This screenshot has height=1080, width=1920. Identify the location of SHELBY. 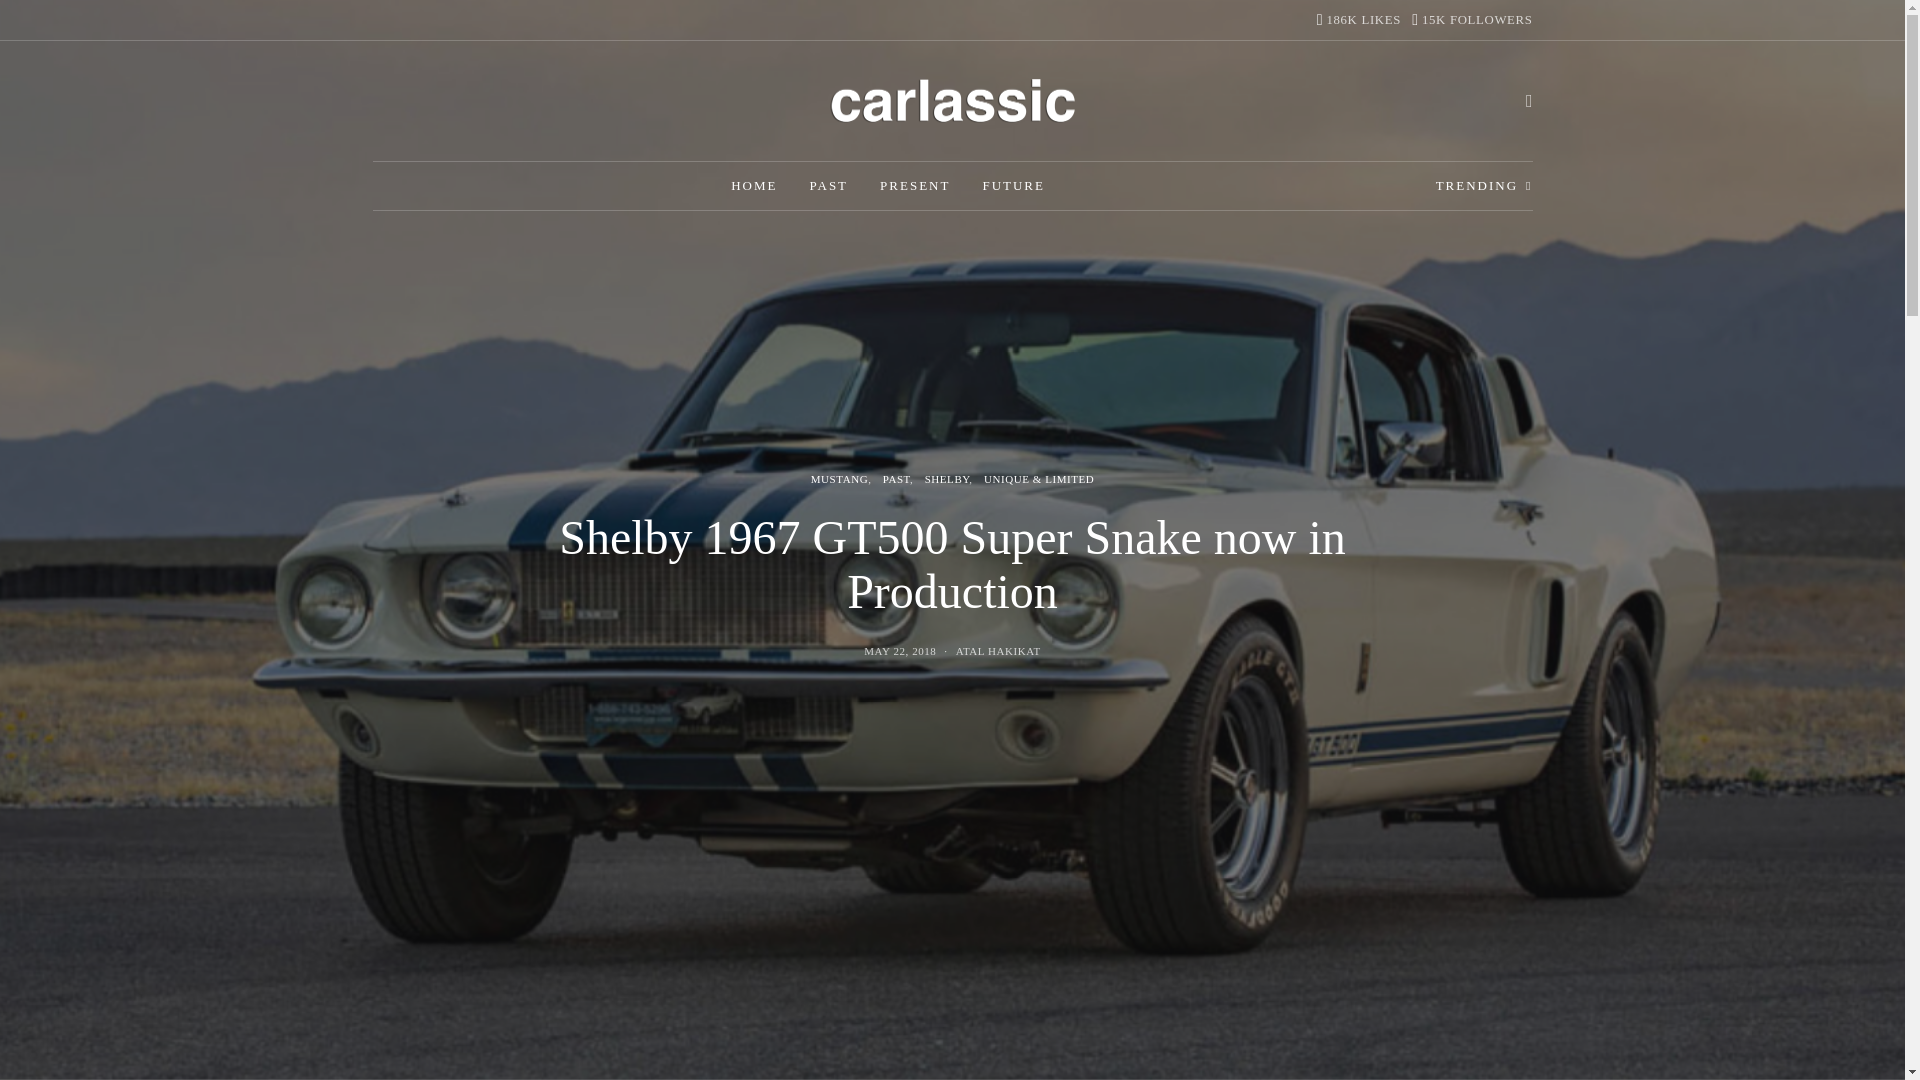
(1012, 186).